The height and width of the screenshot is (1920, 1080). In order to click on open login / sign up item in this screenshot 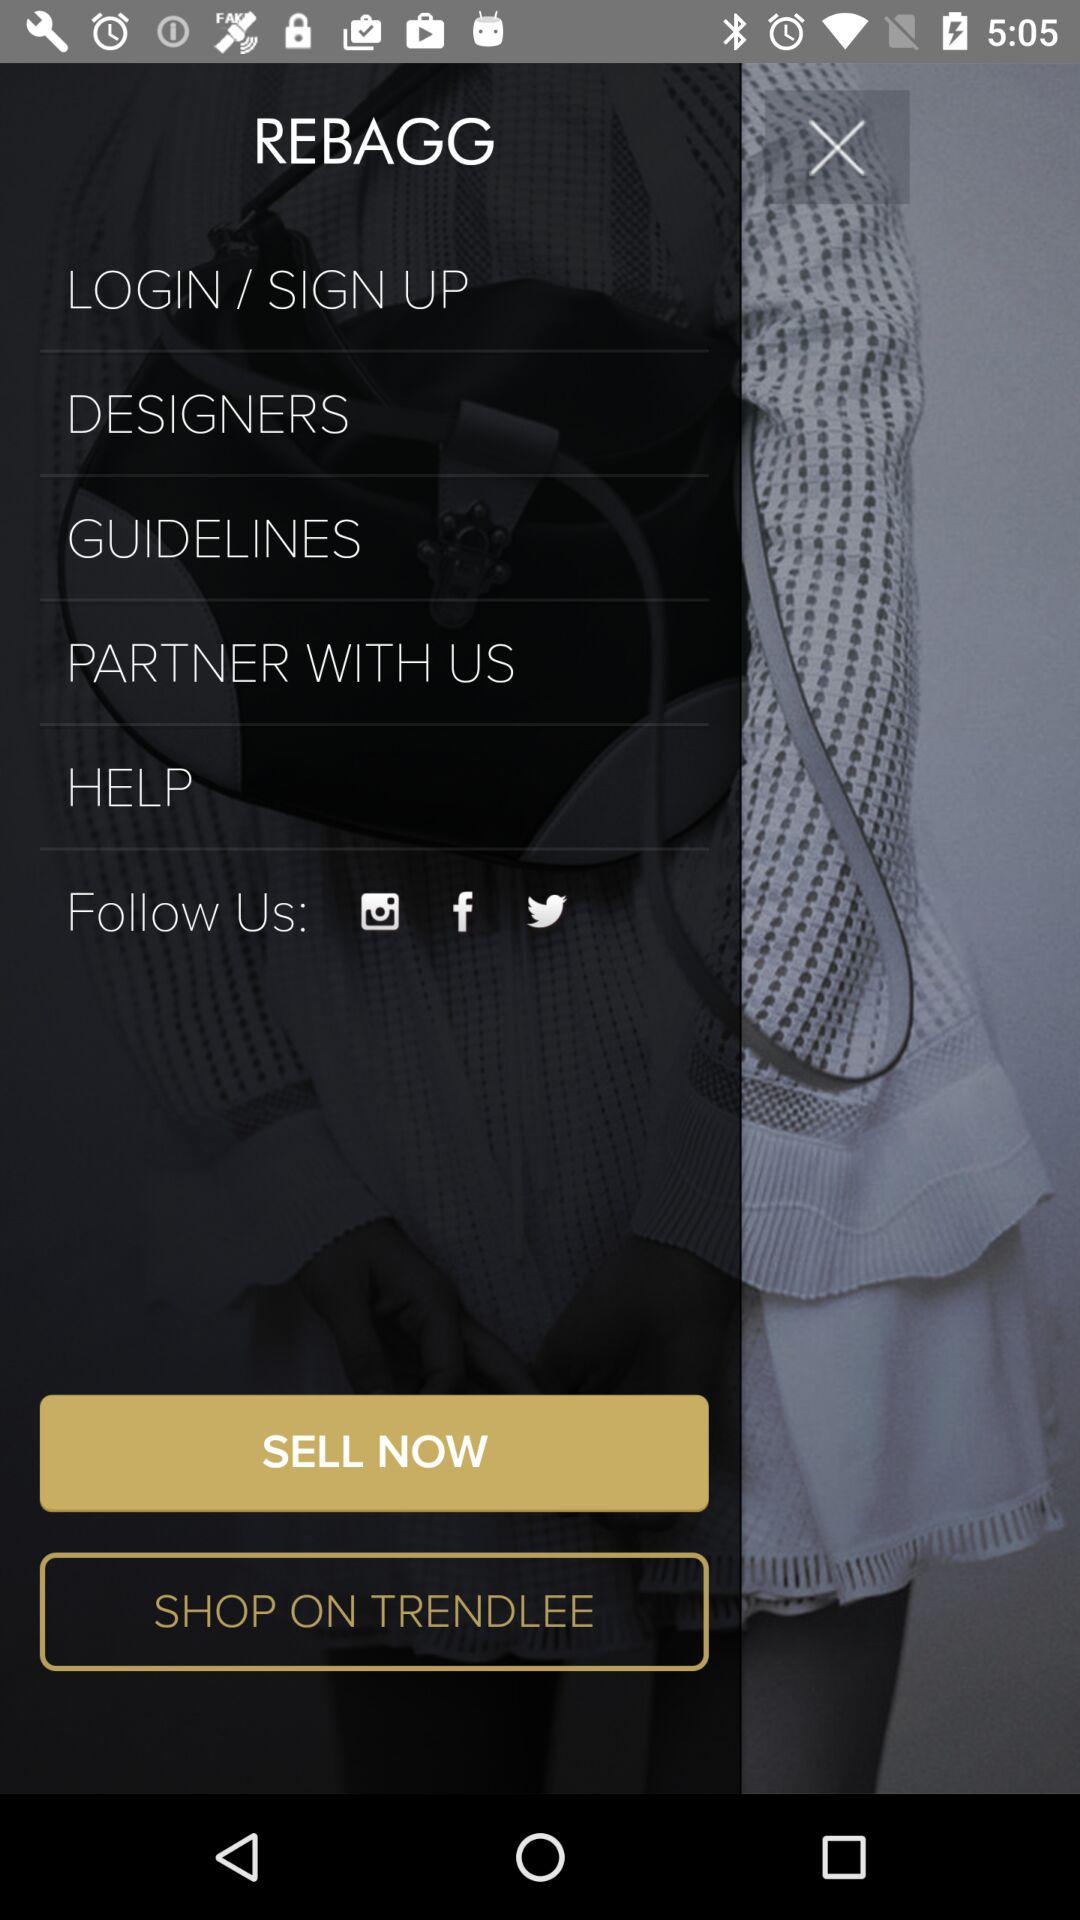, I will do `click(374, 290)`.